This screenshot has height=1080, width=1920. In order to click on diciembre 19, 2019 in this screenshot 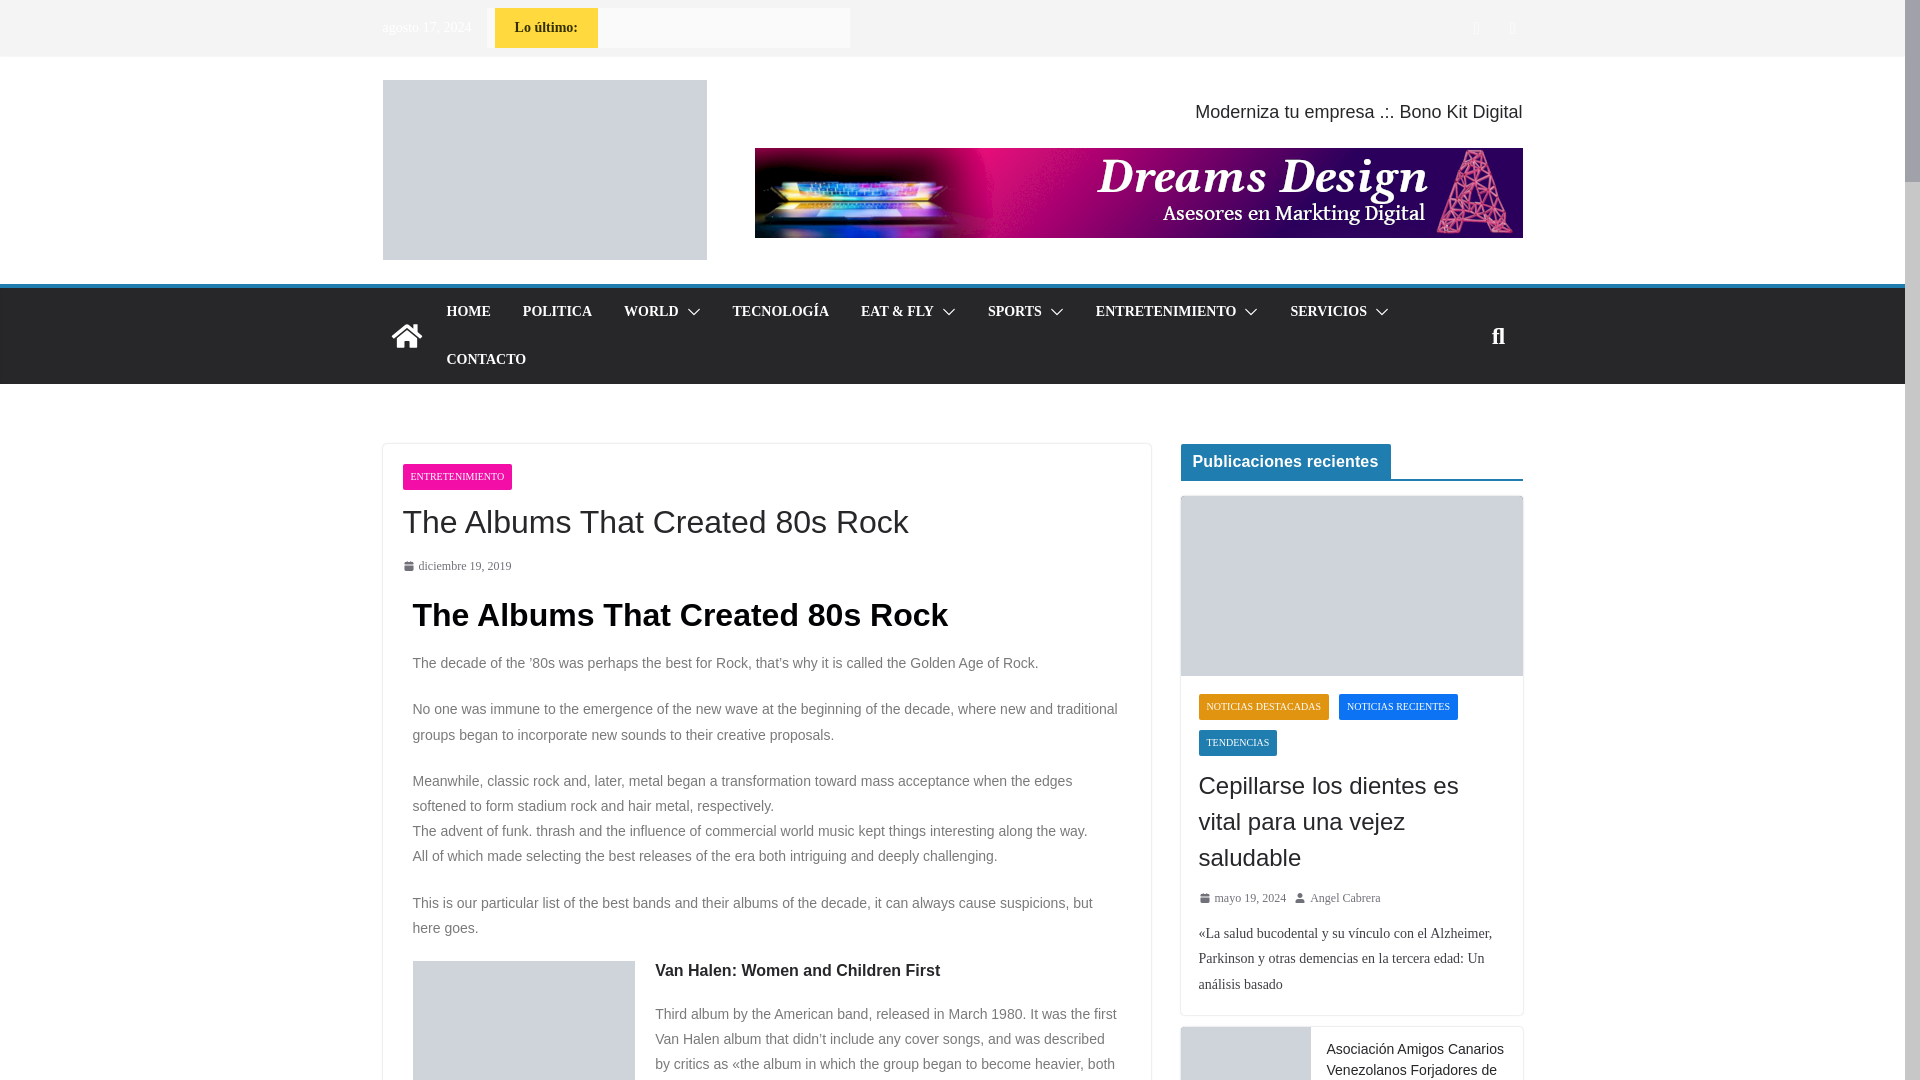, I will do `click(456, 566)`.